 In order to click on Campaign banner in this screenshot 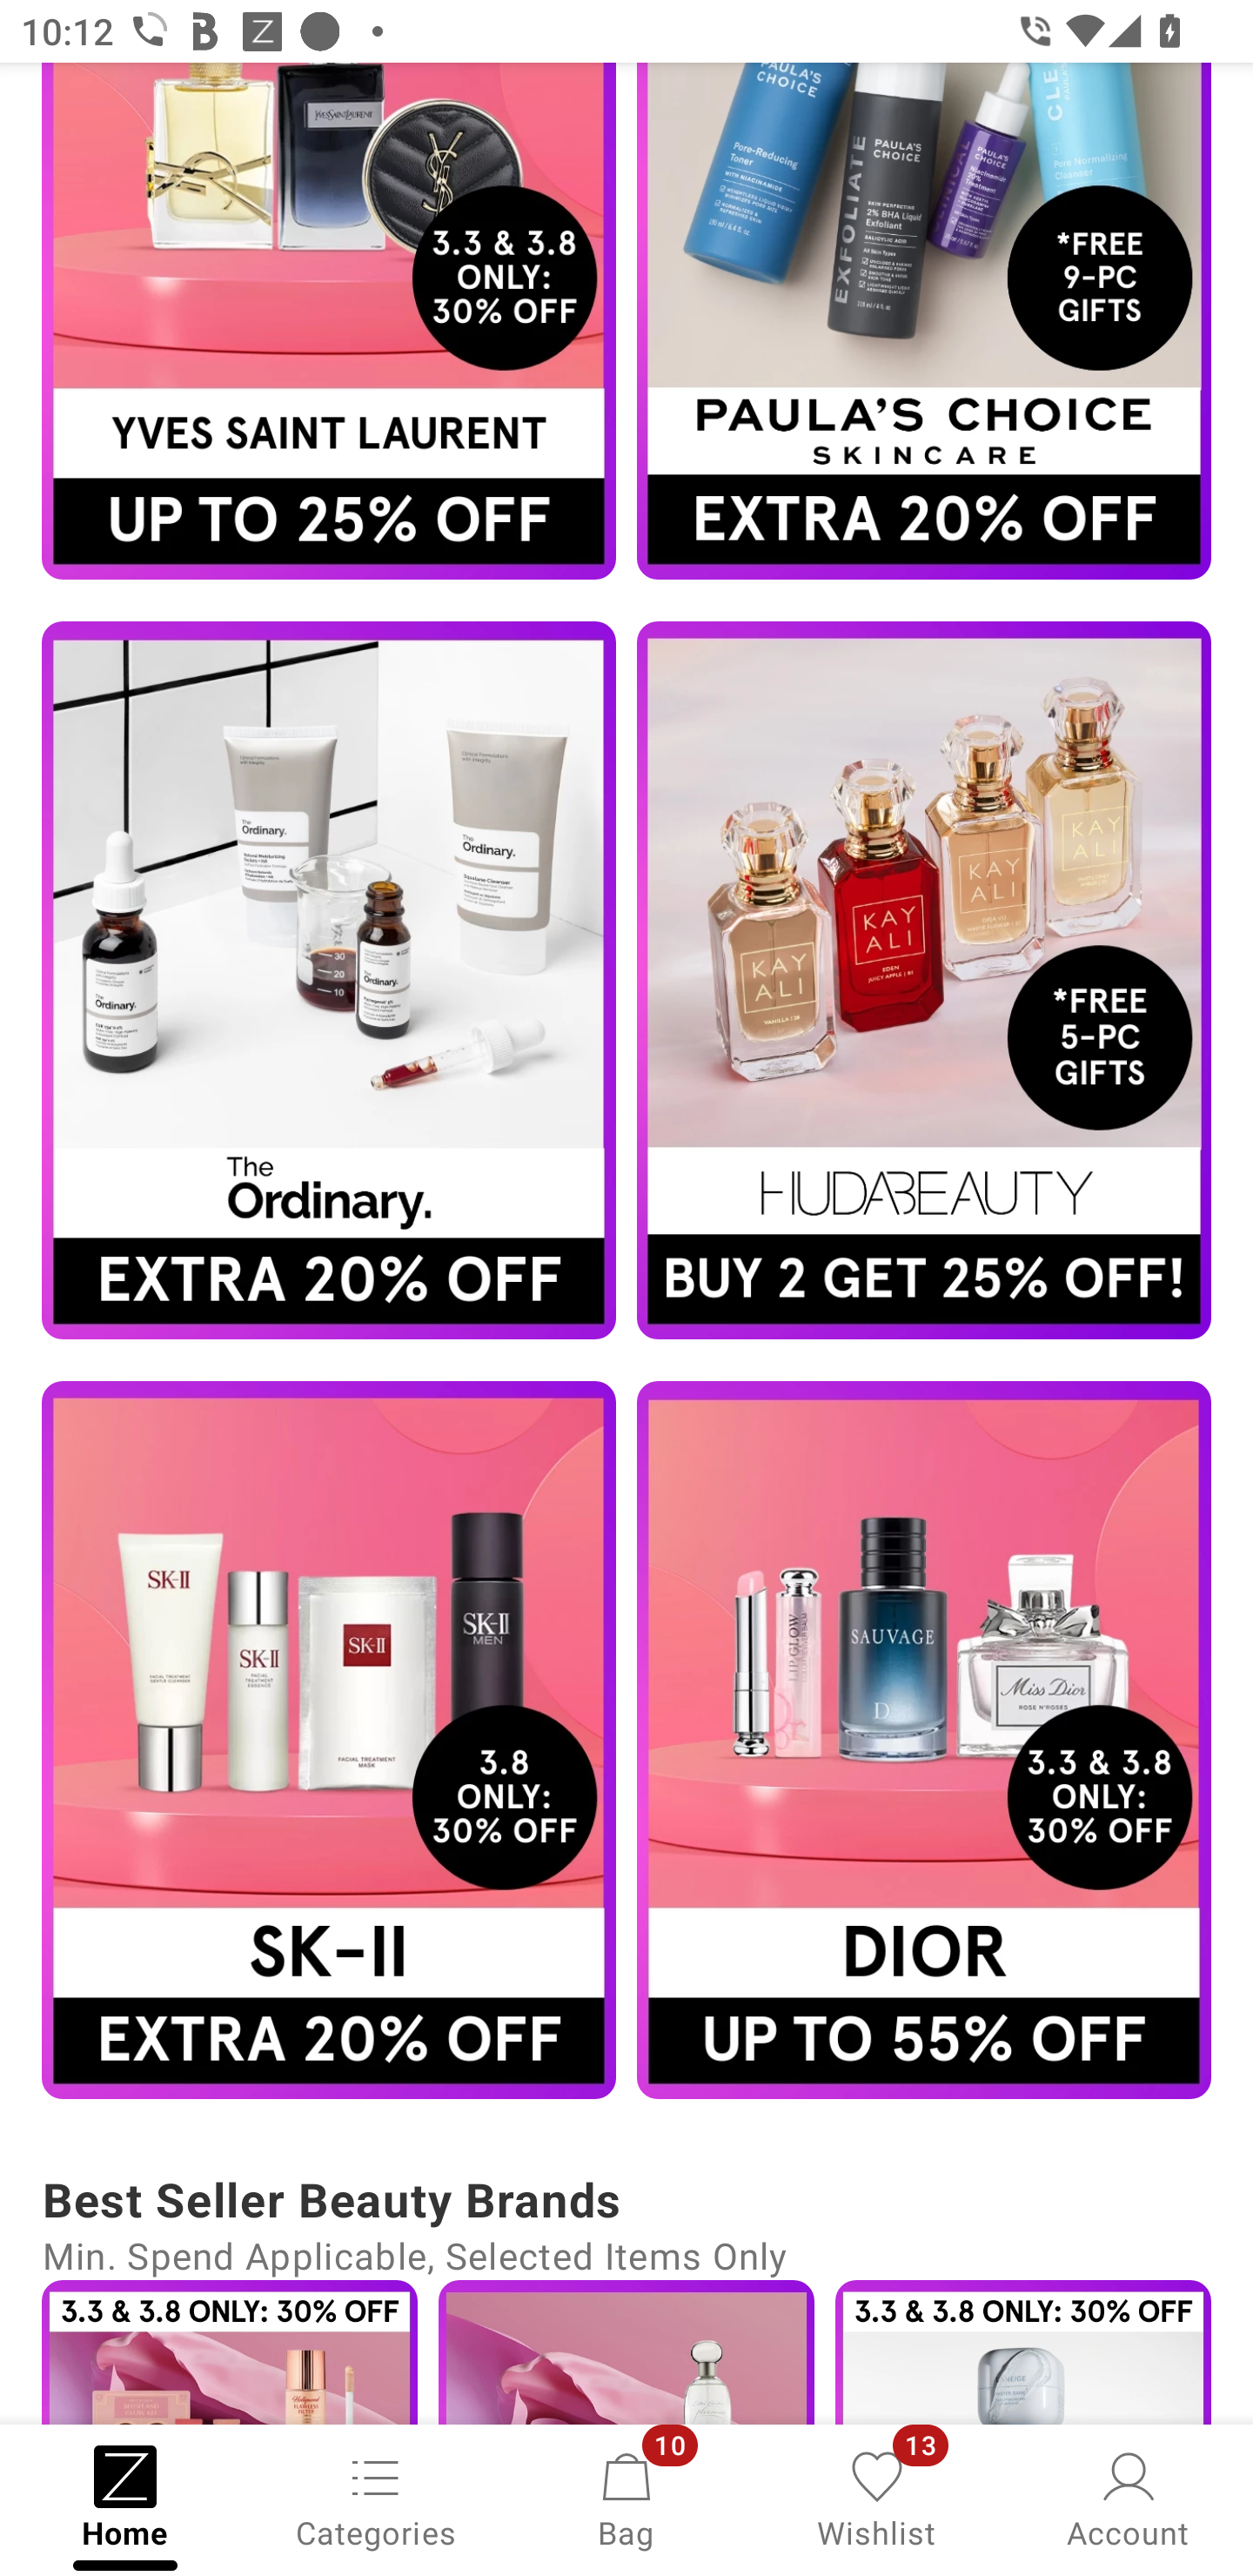, I will do `click(329, 1740)`.